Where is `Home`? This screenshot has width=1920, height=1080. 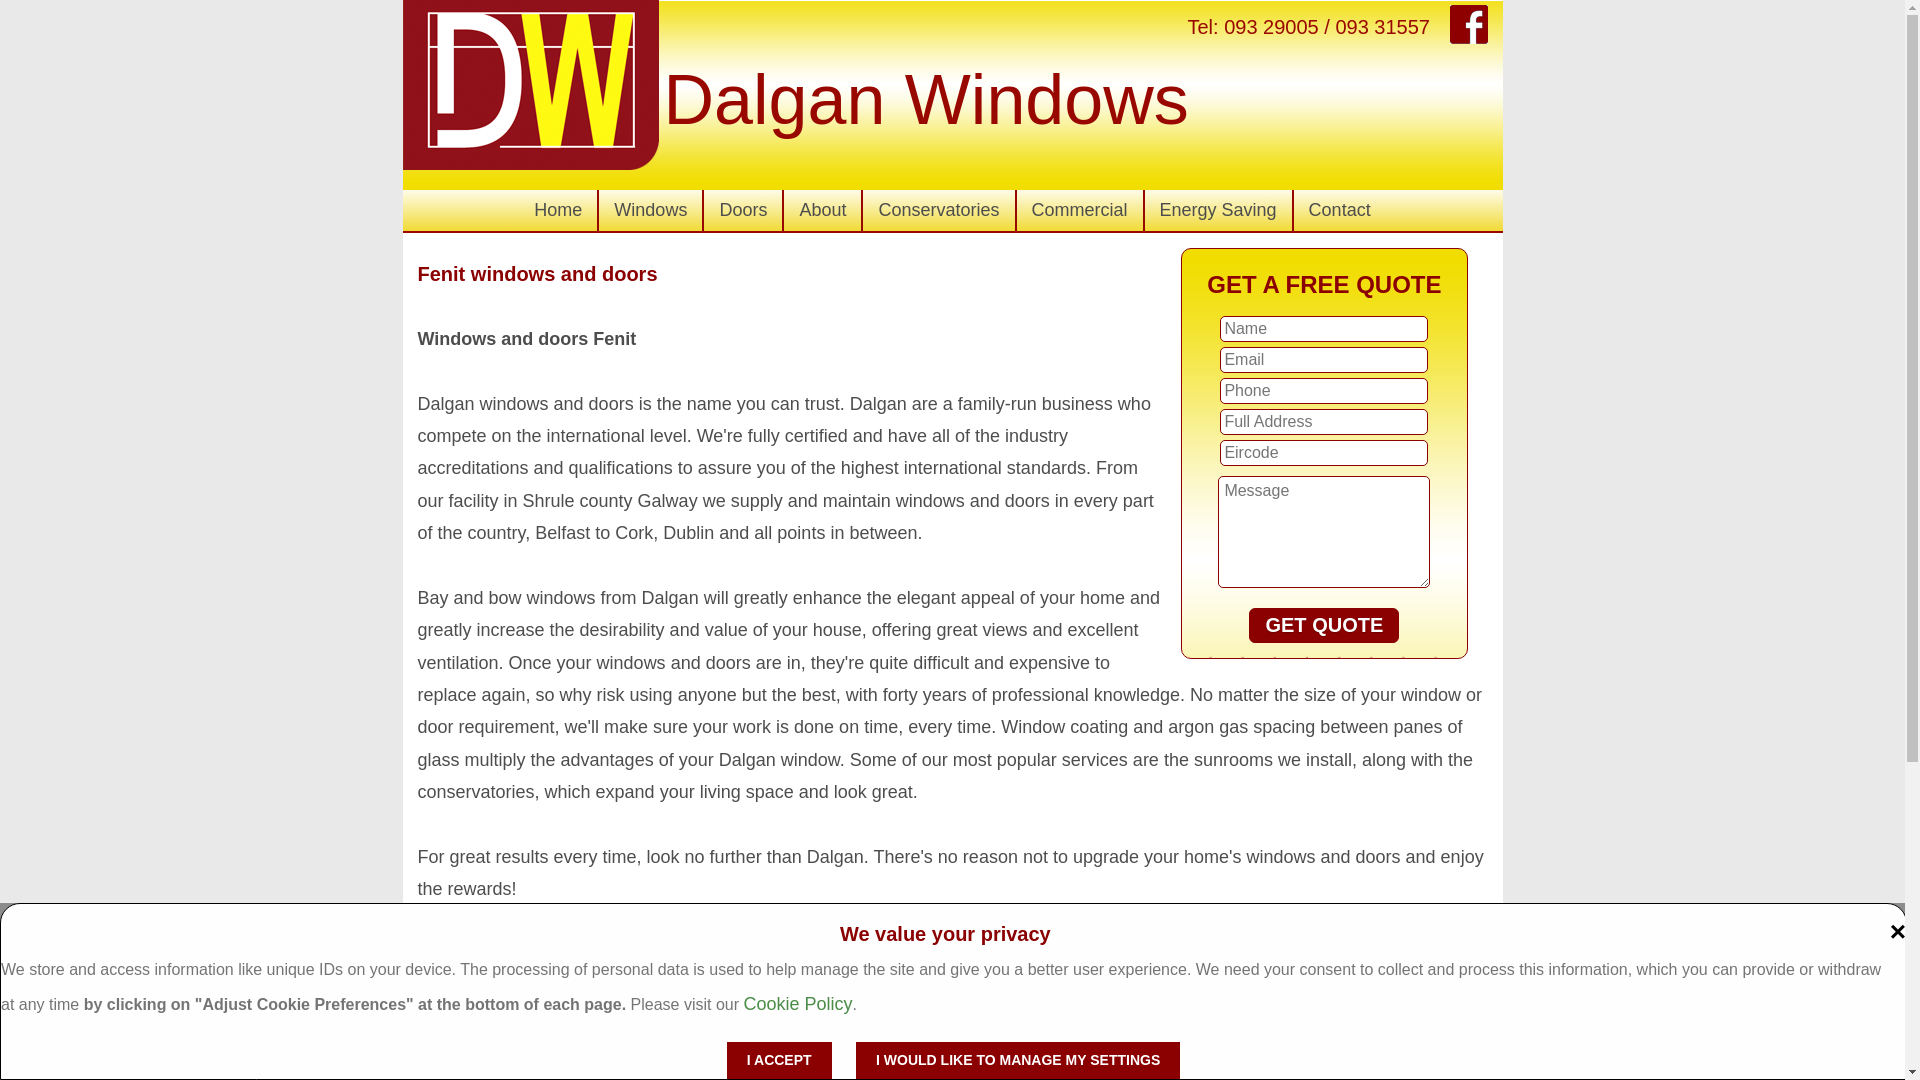 Home is located at coordinates (558, 210).